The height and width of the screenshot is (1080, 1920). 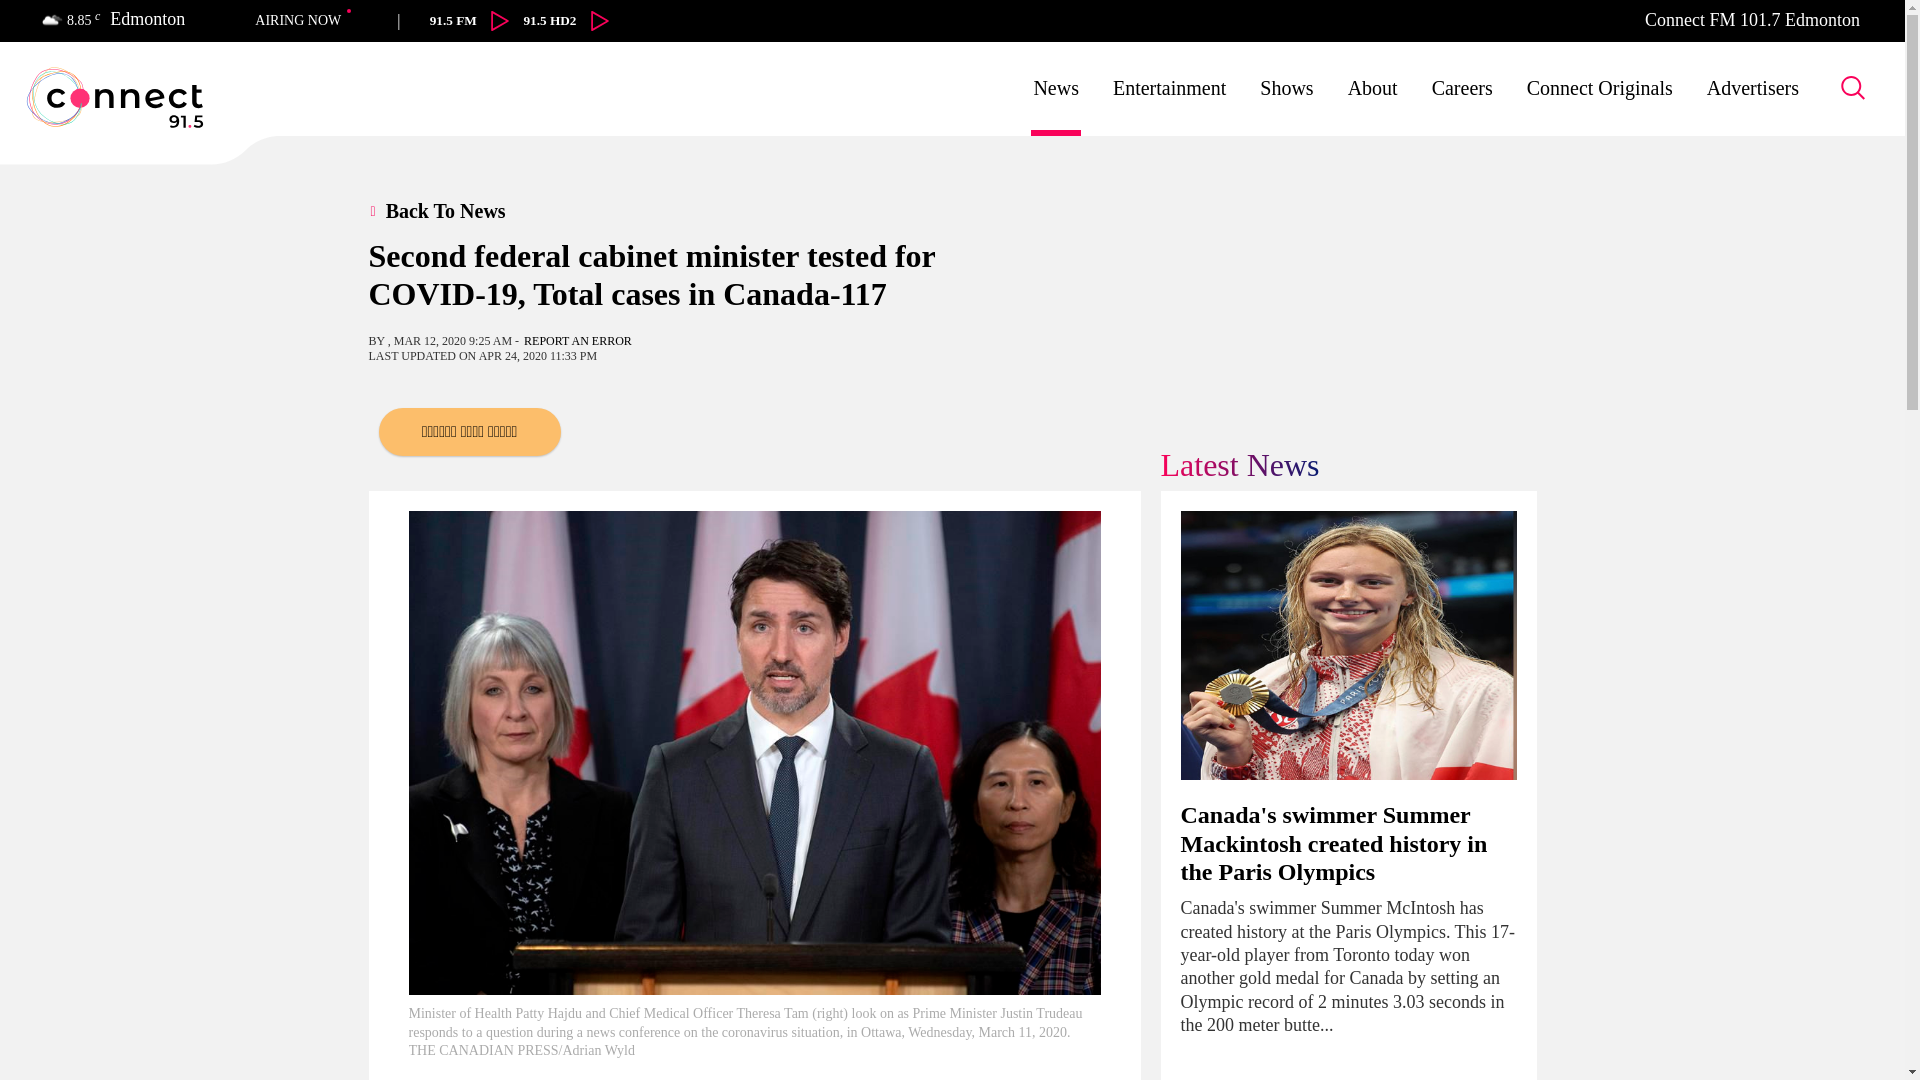 What do you see at coordinates (1170, 88) in the screenshot?
I see `Entertainment` at bounding box center [1170, 88].